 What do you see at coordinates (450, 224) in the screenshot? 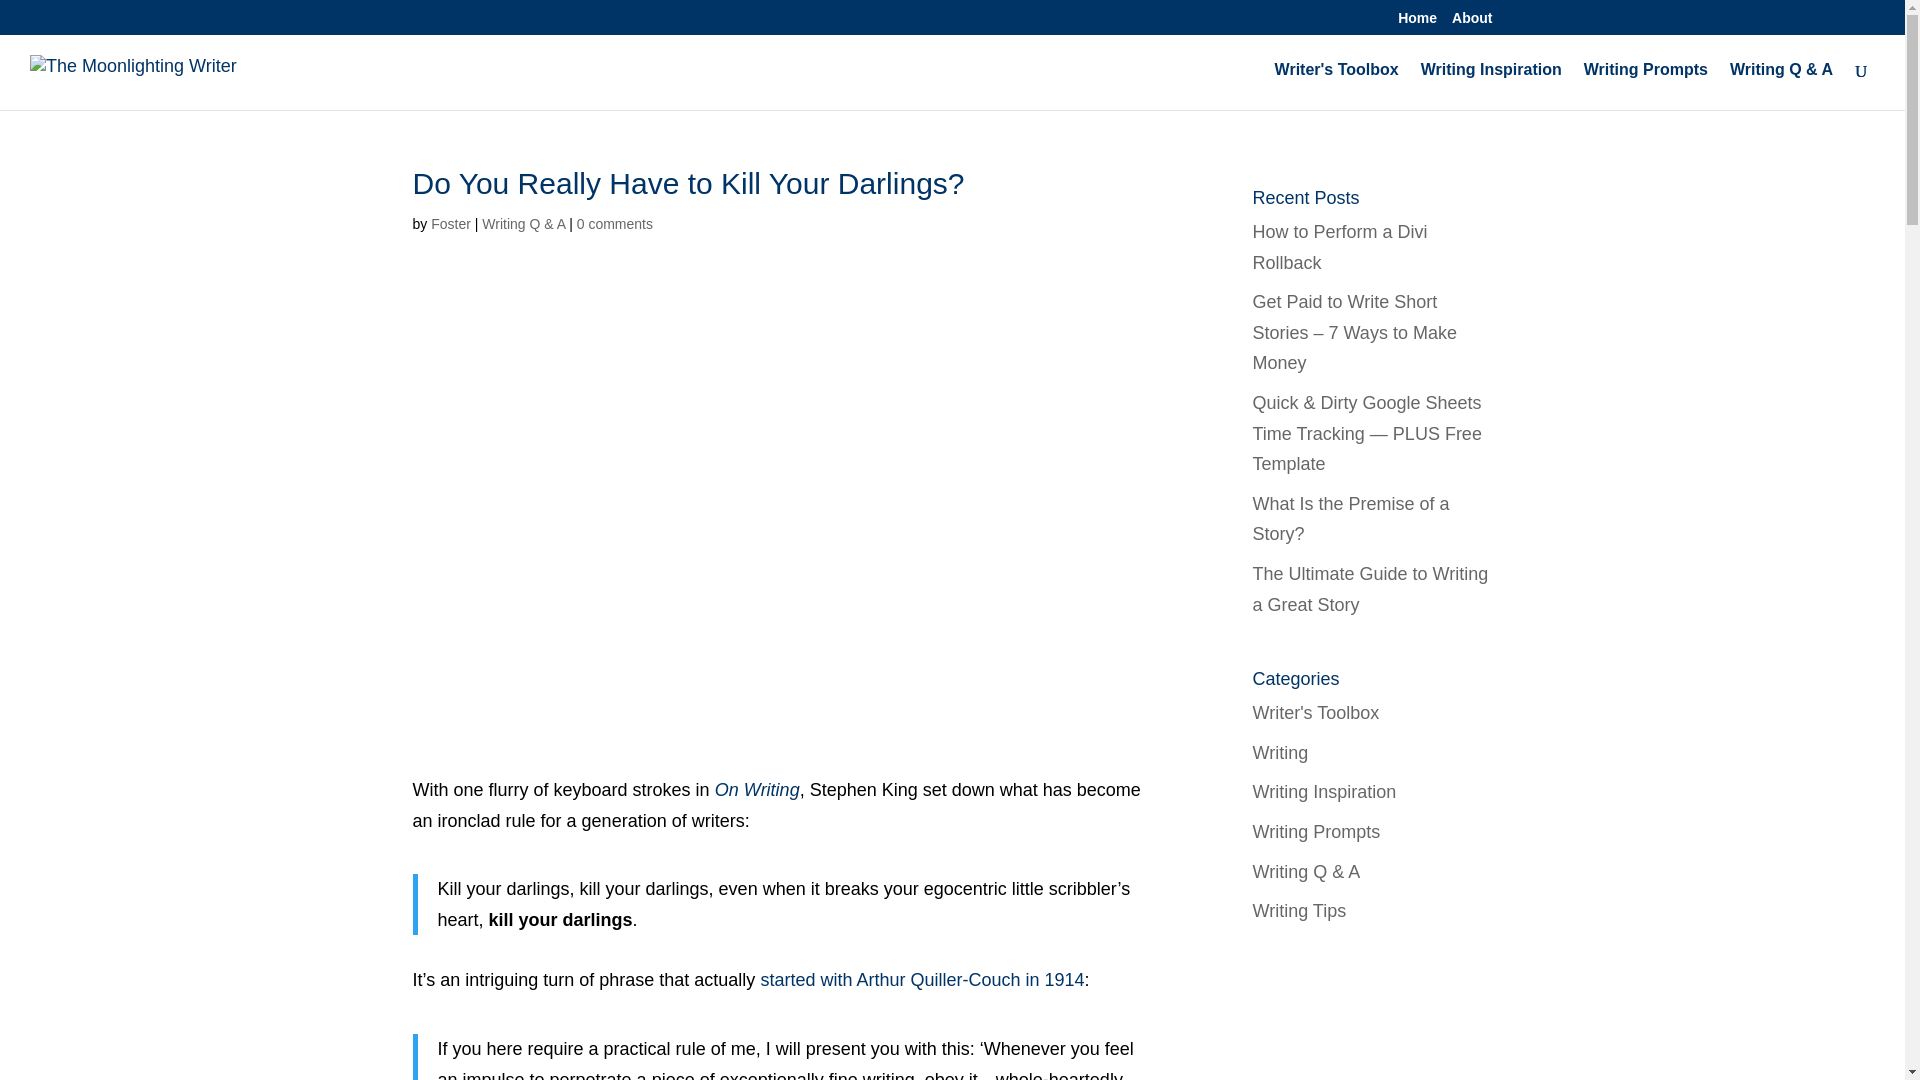
I see `Posts by Foster` at bounding box center [450, 224].